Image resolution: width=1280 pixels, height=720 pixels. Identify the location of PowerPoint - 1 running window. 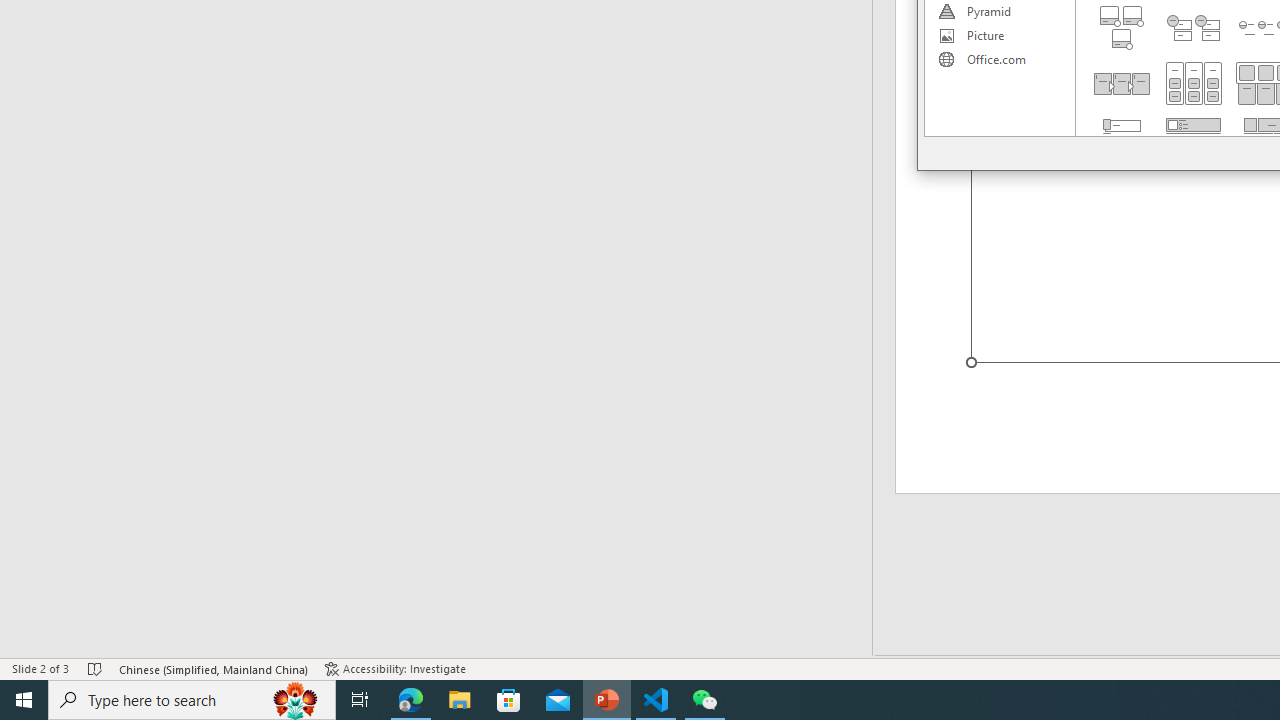
(607, 700).